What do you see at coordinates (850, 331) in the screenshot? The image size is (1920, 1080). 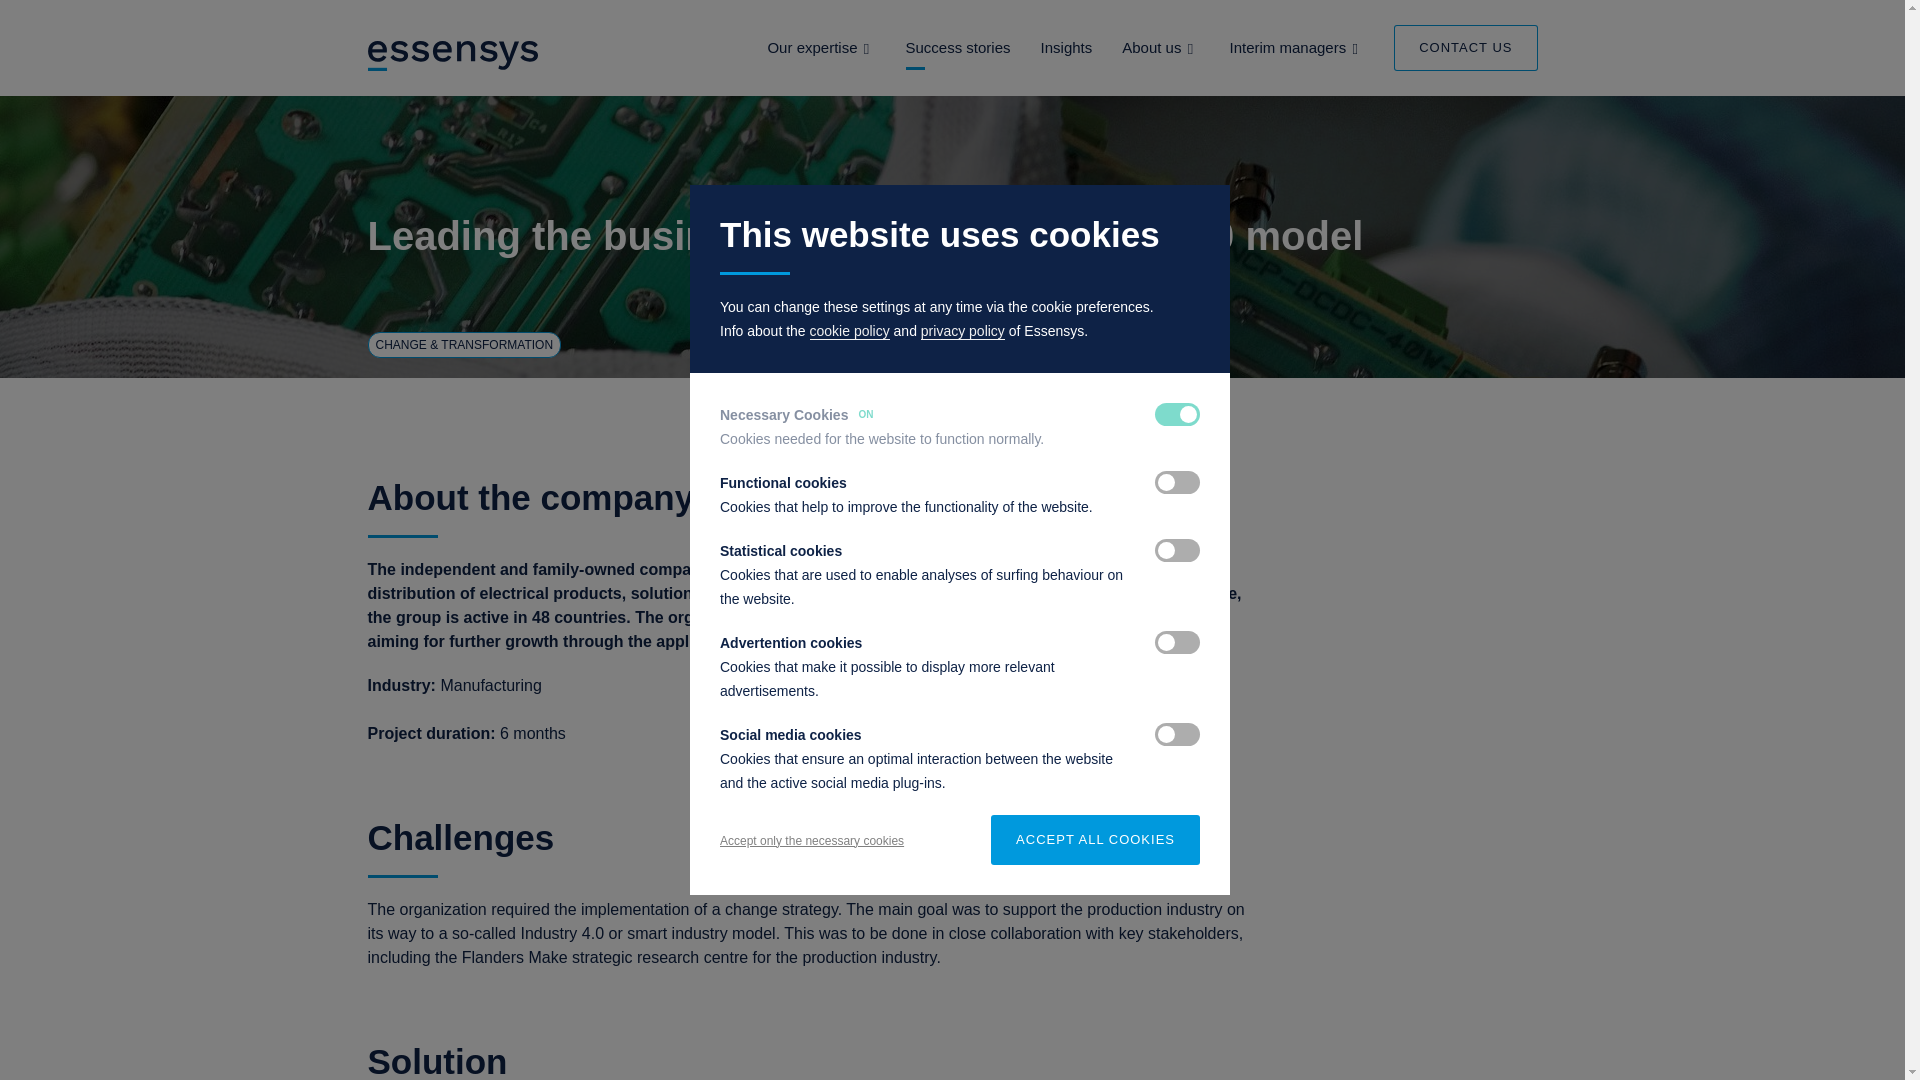 I see `cookie policy` at bounding box center [850, 331].